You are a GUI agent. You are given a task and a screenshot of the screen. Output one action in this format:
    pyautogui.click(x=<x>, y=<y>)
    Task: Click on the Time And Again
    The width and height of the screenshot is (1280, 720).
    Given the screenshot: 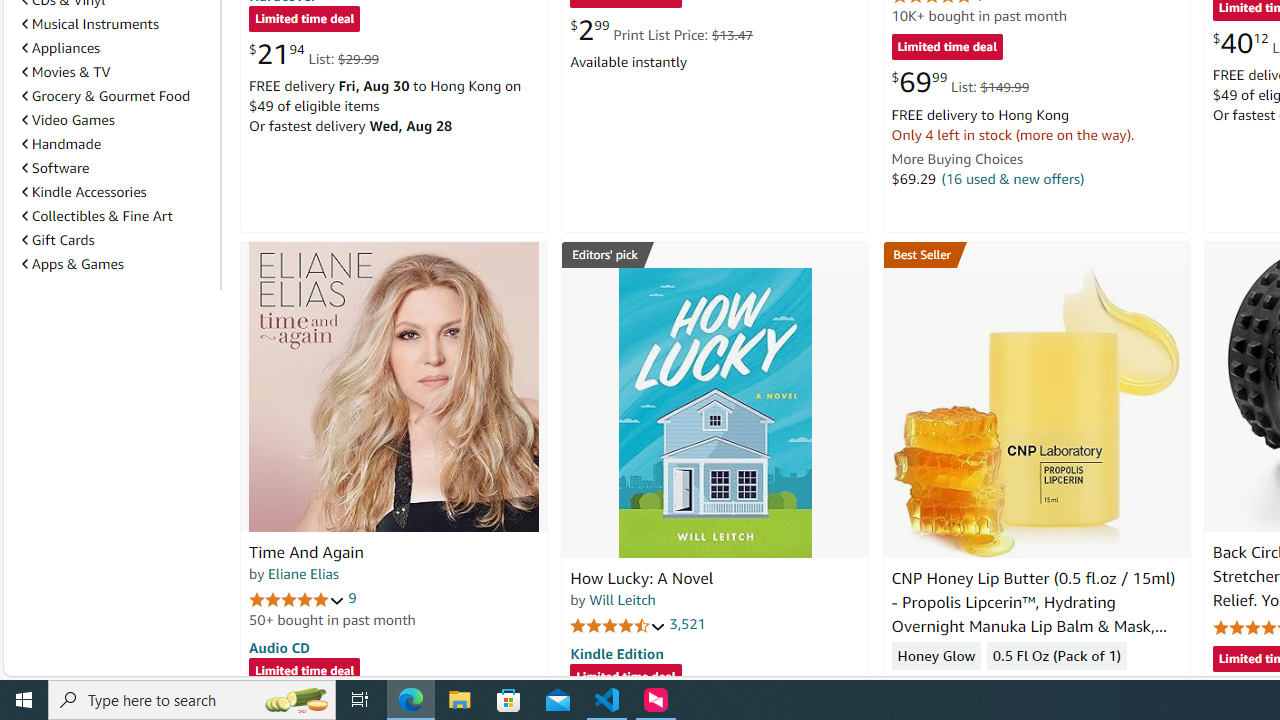 What is the action you would take?
    pyautogui.click(x=306, y=552)
    